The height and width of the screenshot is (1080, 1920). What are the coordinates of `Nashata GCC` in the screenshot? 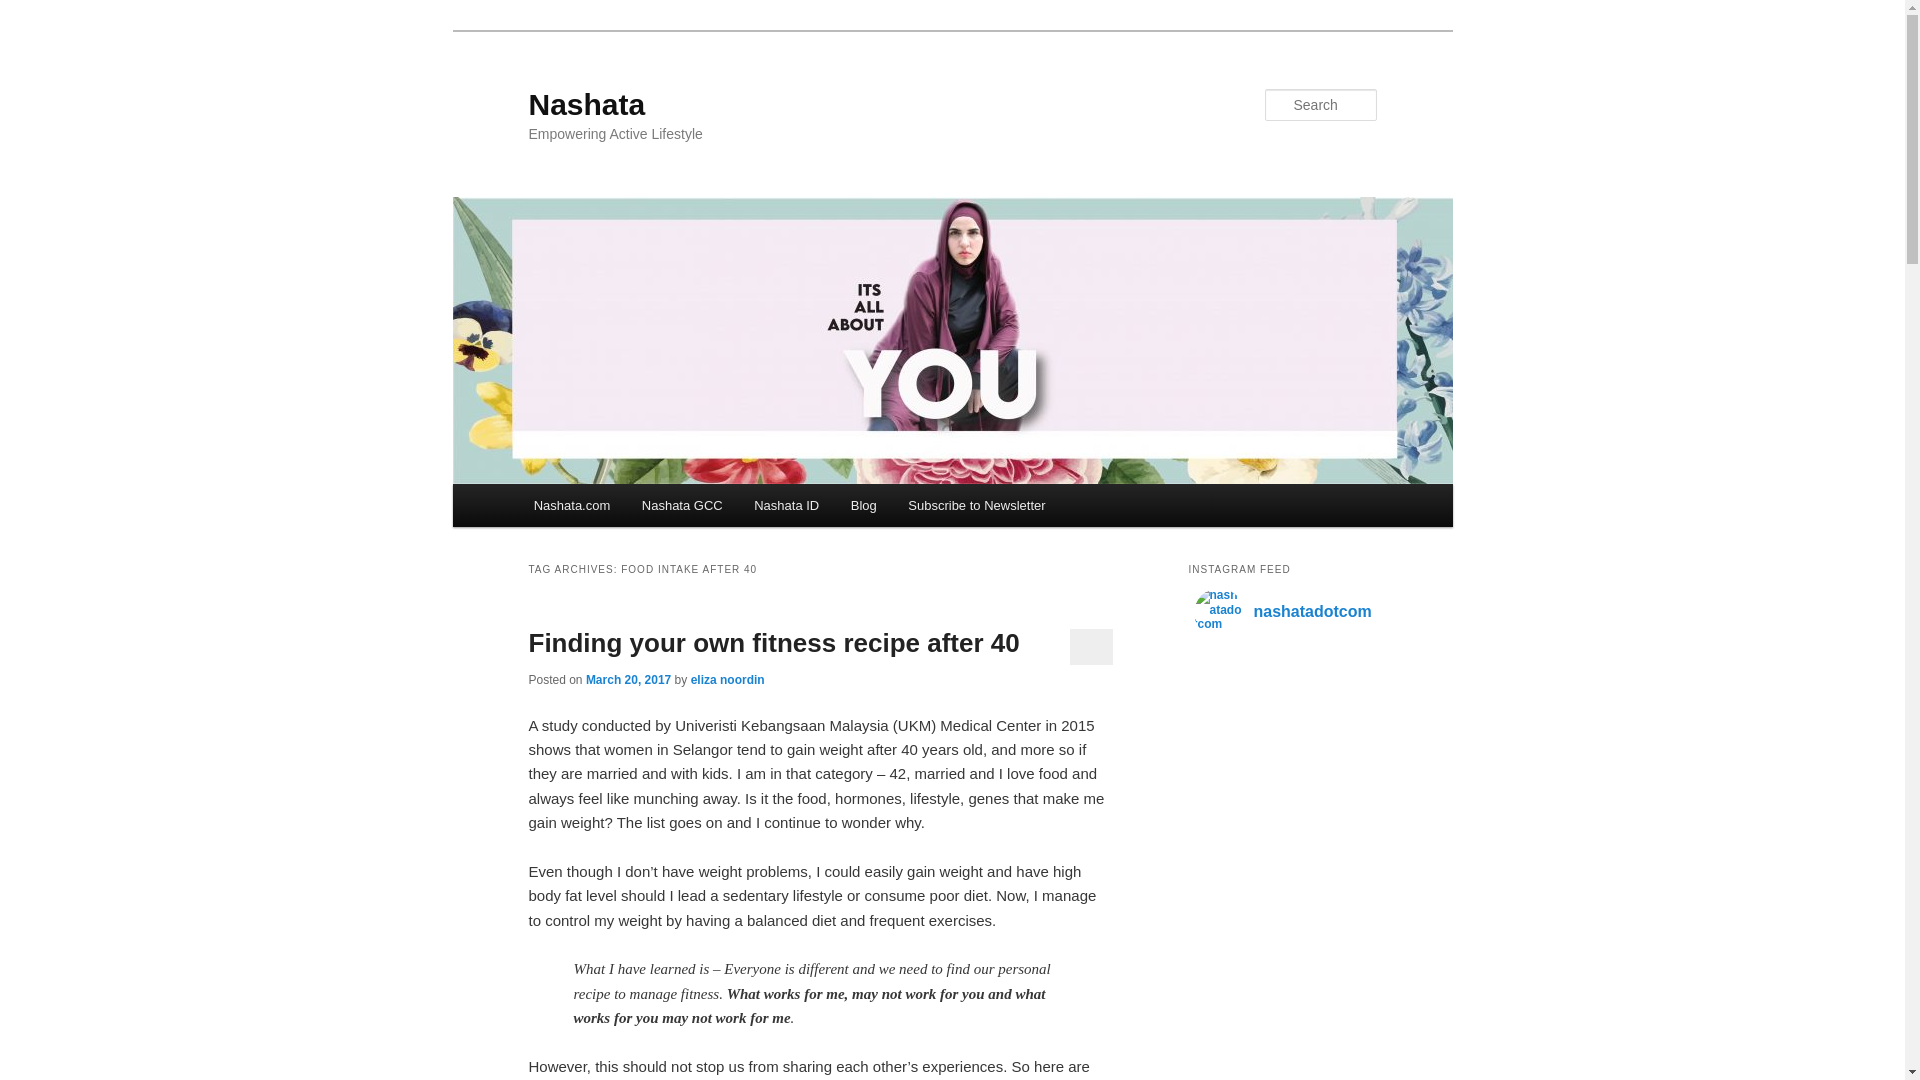 It's located at (681, 505).